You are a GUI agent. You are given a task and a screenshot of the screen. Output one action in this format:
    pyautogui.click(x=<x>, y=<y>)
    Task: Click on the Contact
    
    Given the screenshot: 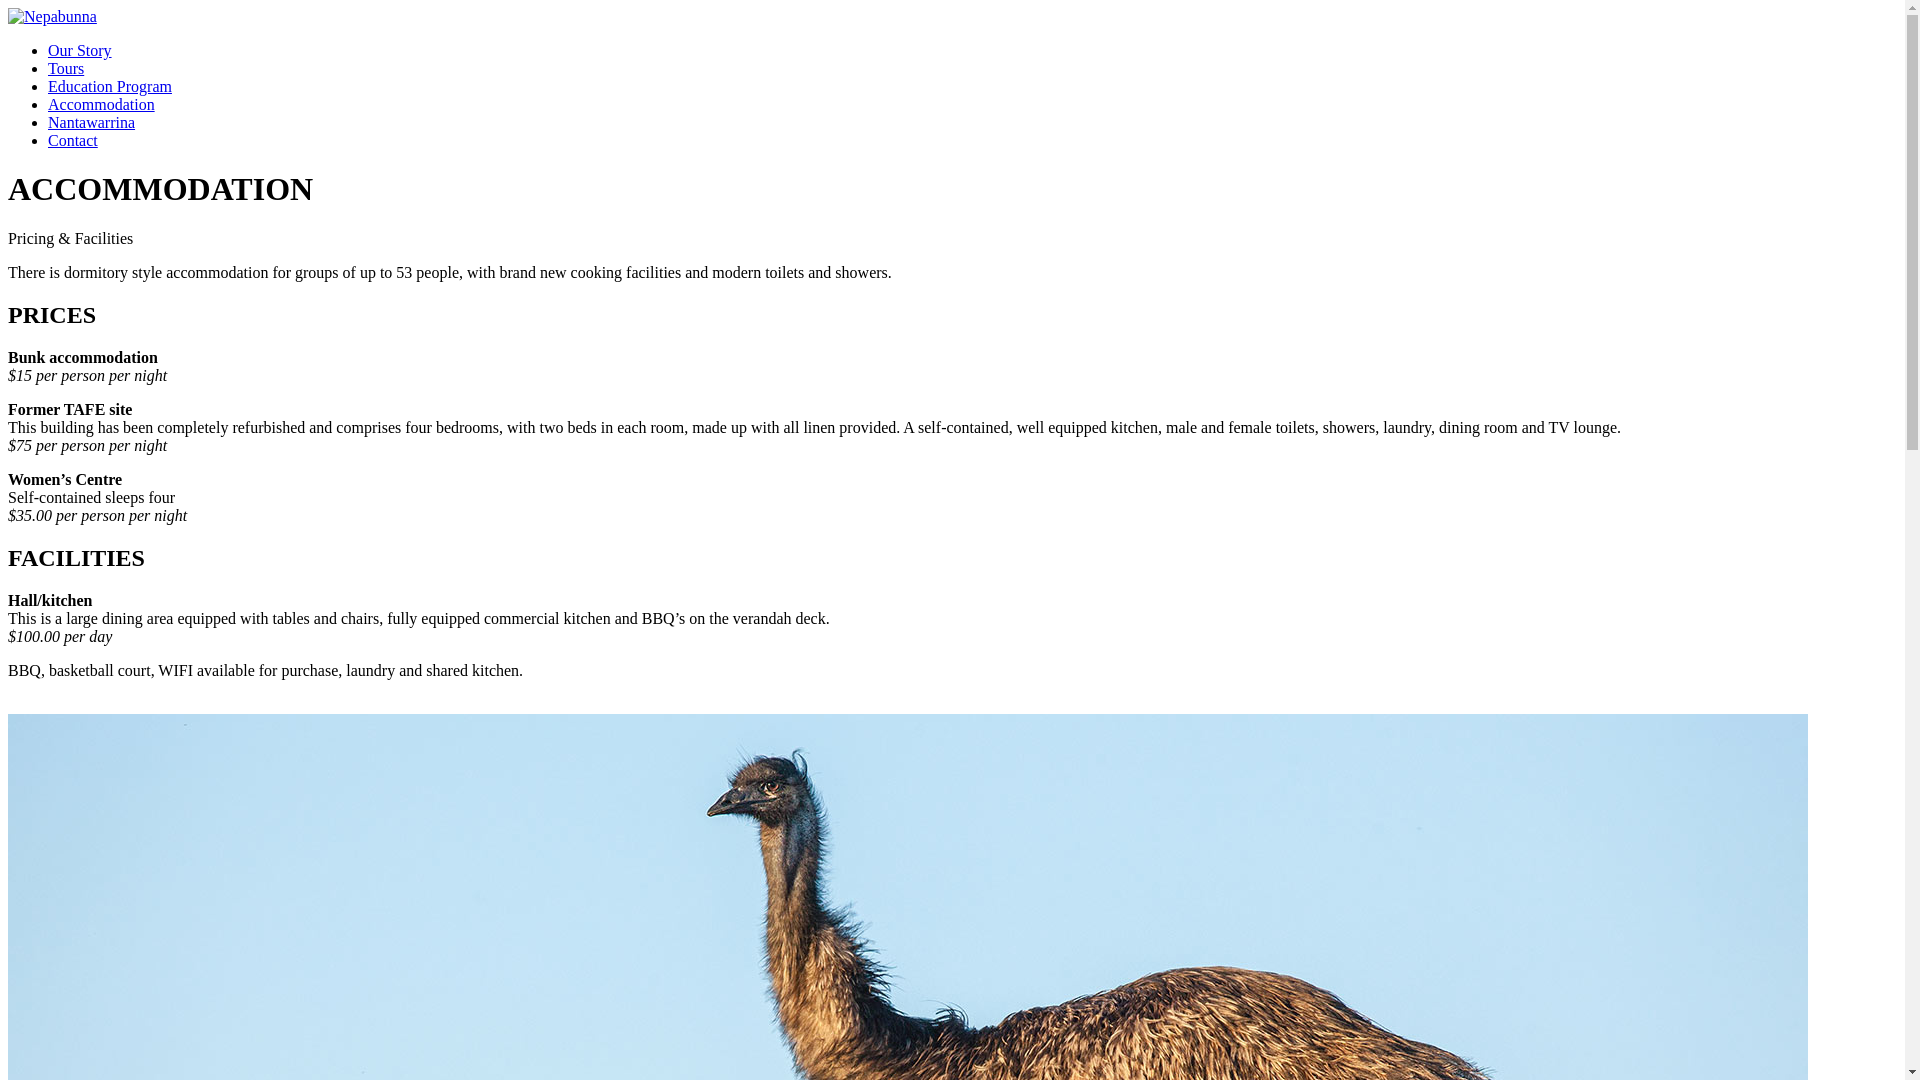 What is the action you would take?
    pyautogui.click(x=73, y=140)
    